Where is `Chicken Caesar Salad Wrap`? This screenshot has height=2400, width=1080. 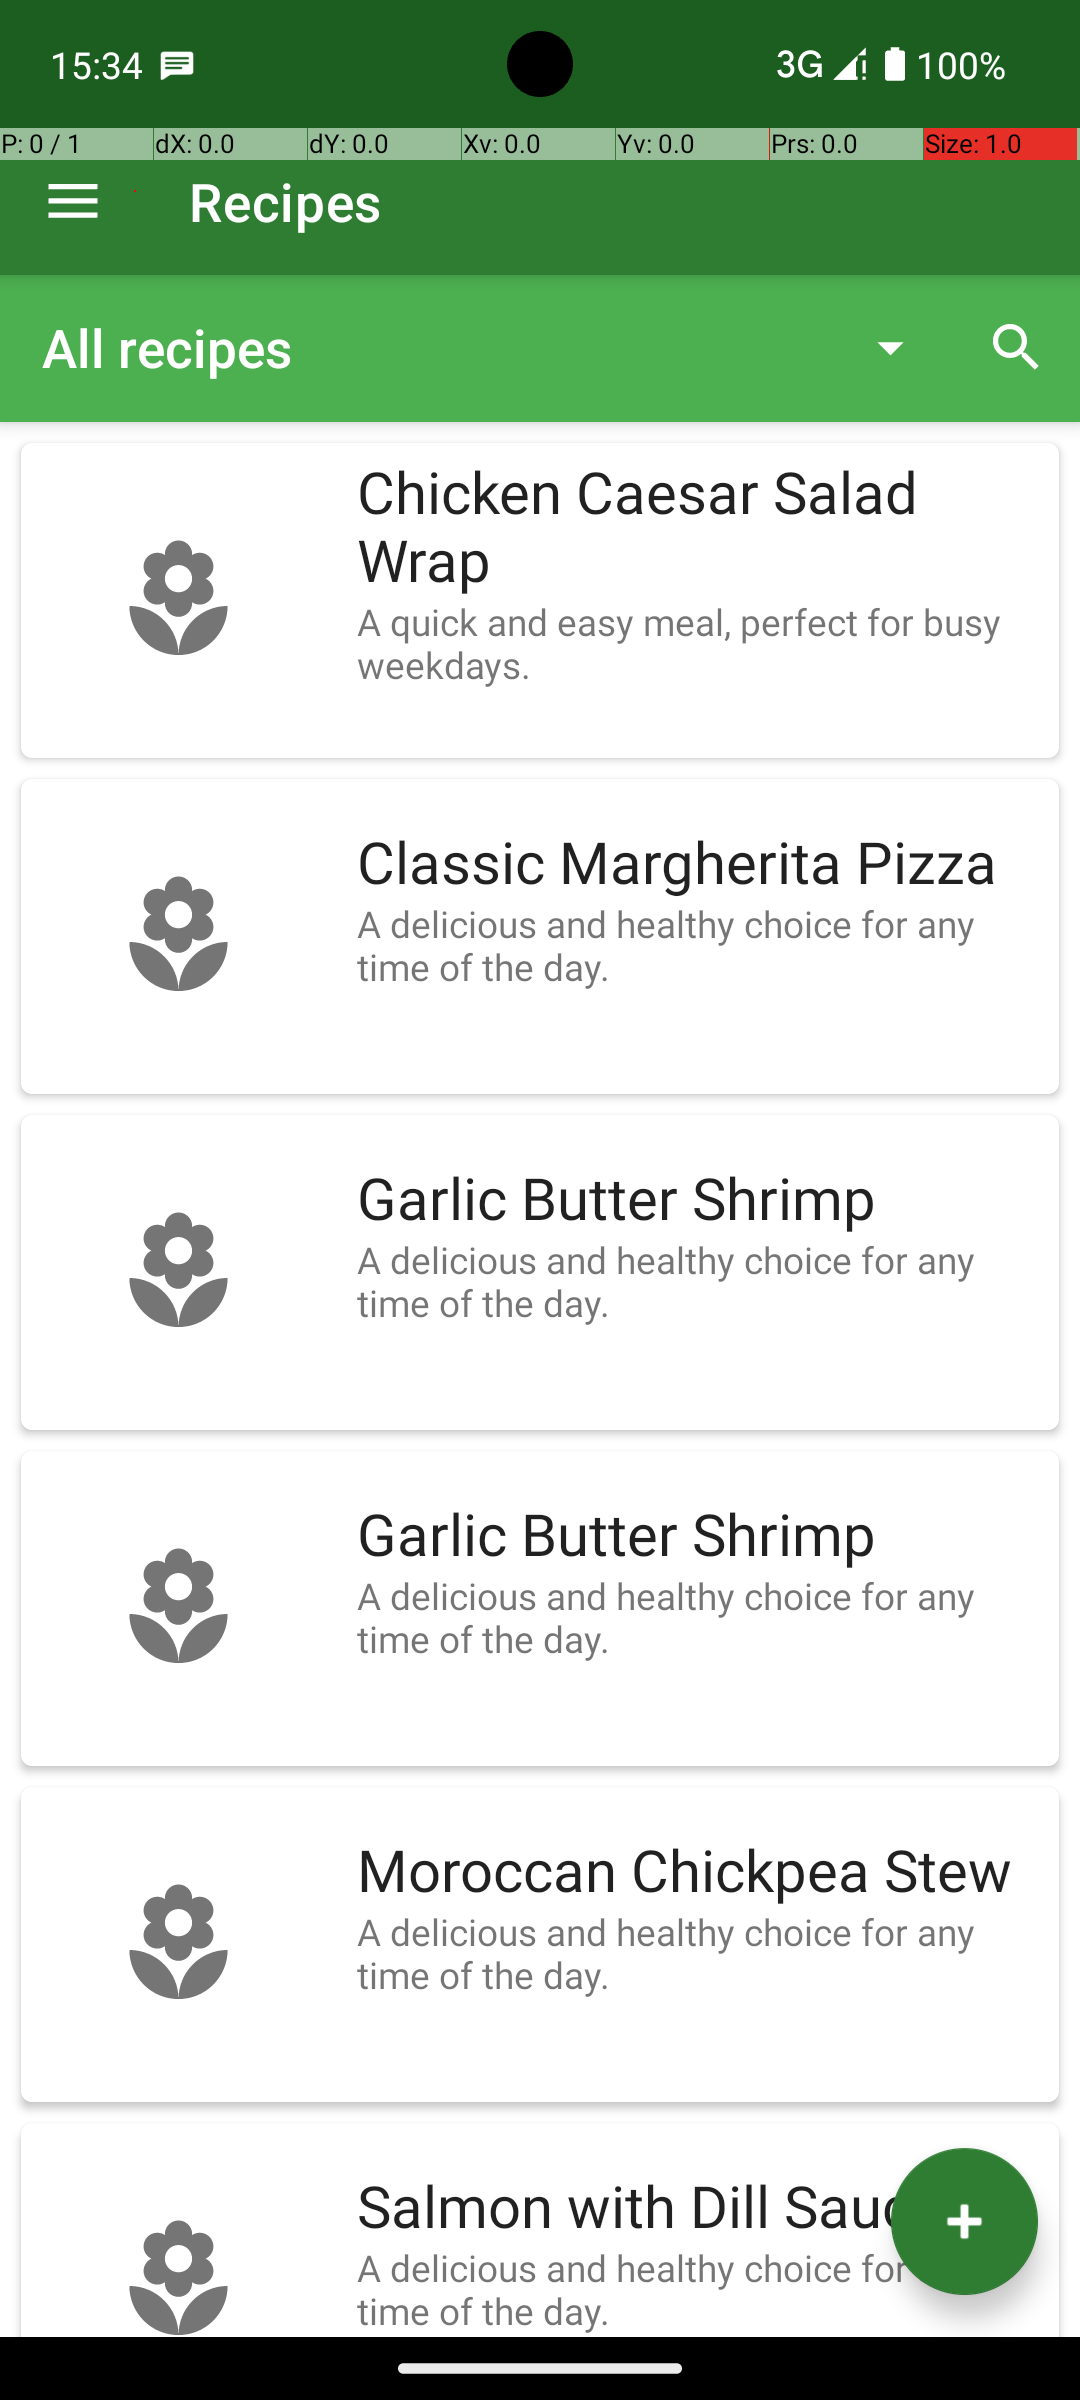
Chicken Caesar Salad Wrap is located at coordinates (698, 528).